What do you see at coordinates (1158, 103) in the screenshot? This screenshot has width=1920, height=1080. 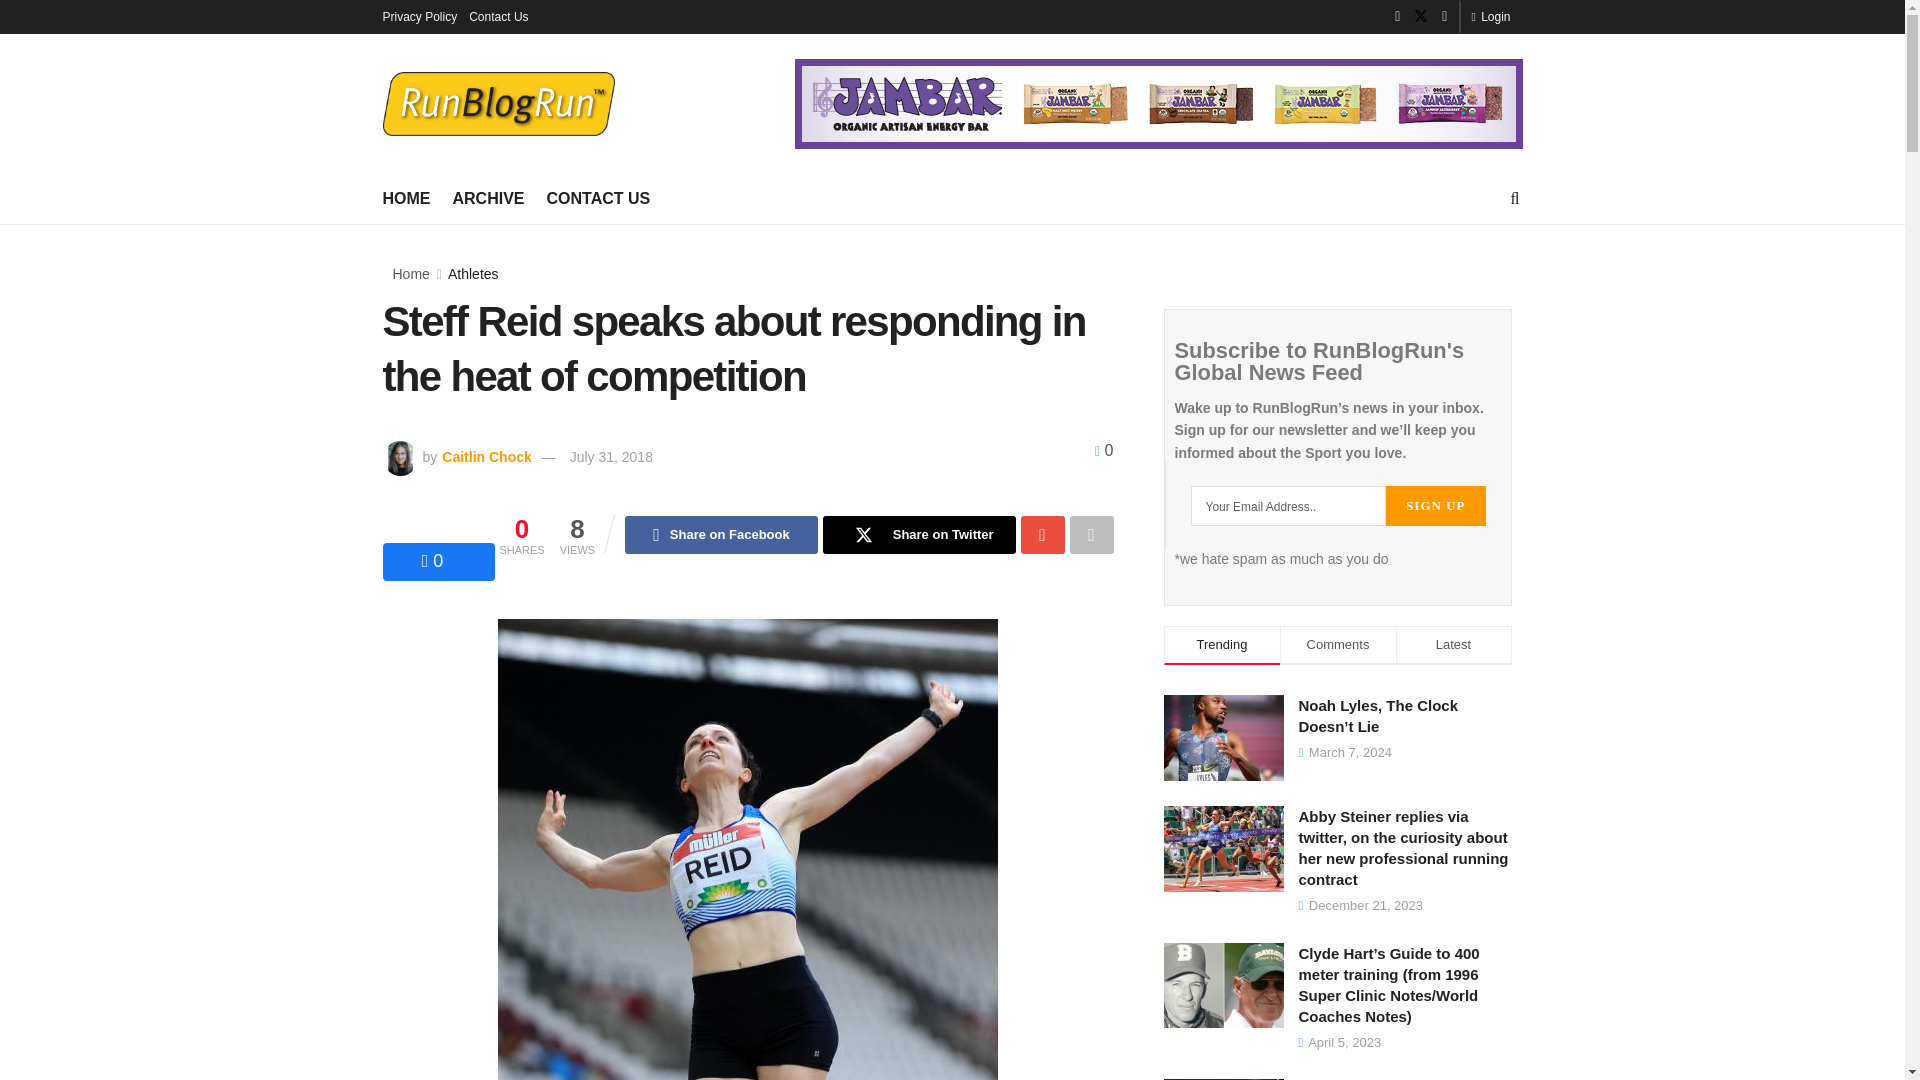 I see `Buy Now!` at bounding box center [1158, 103].